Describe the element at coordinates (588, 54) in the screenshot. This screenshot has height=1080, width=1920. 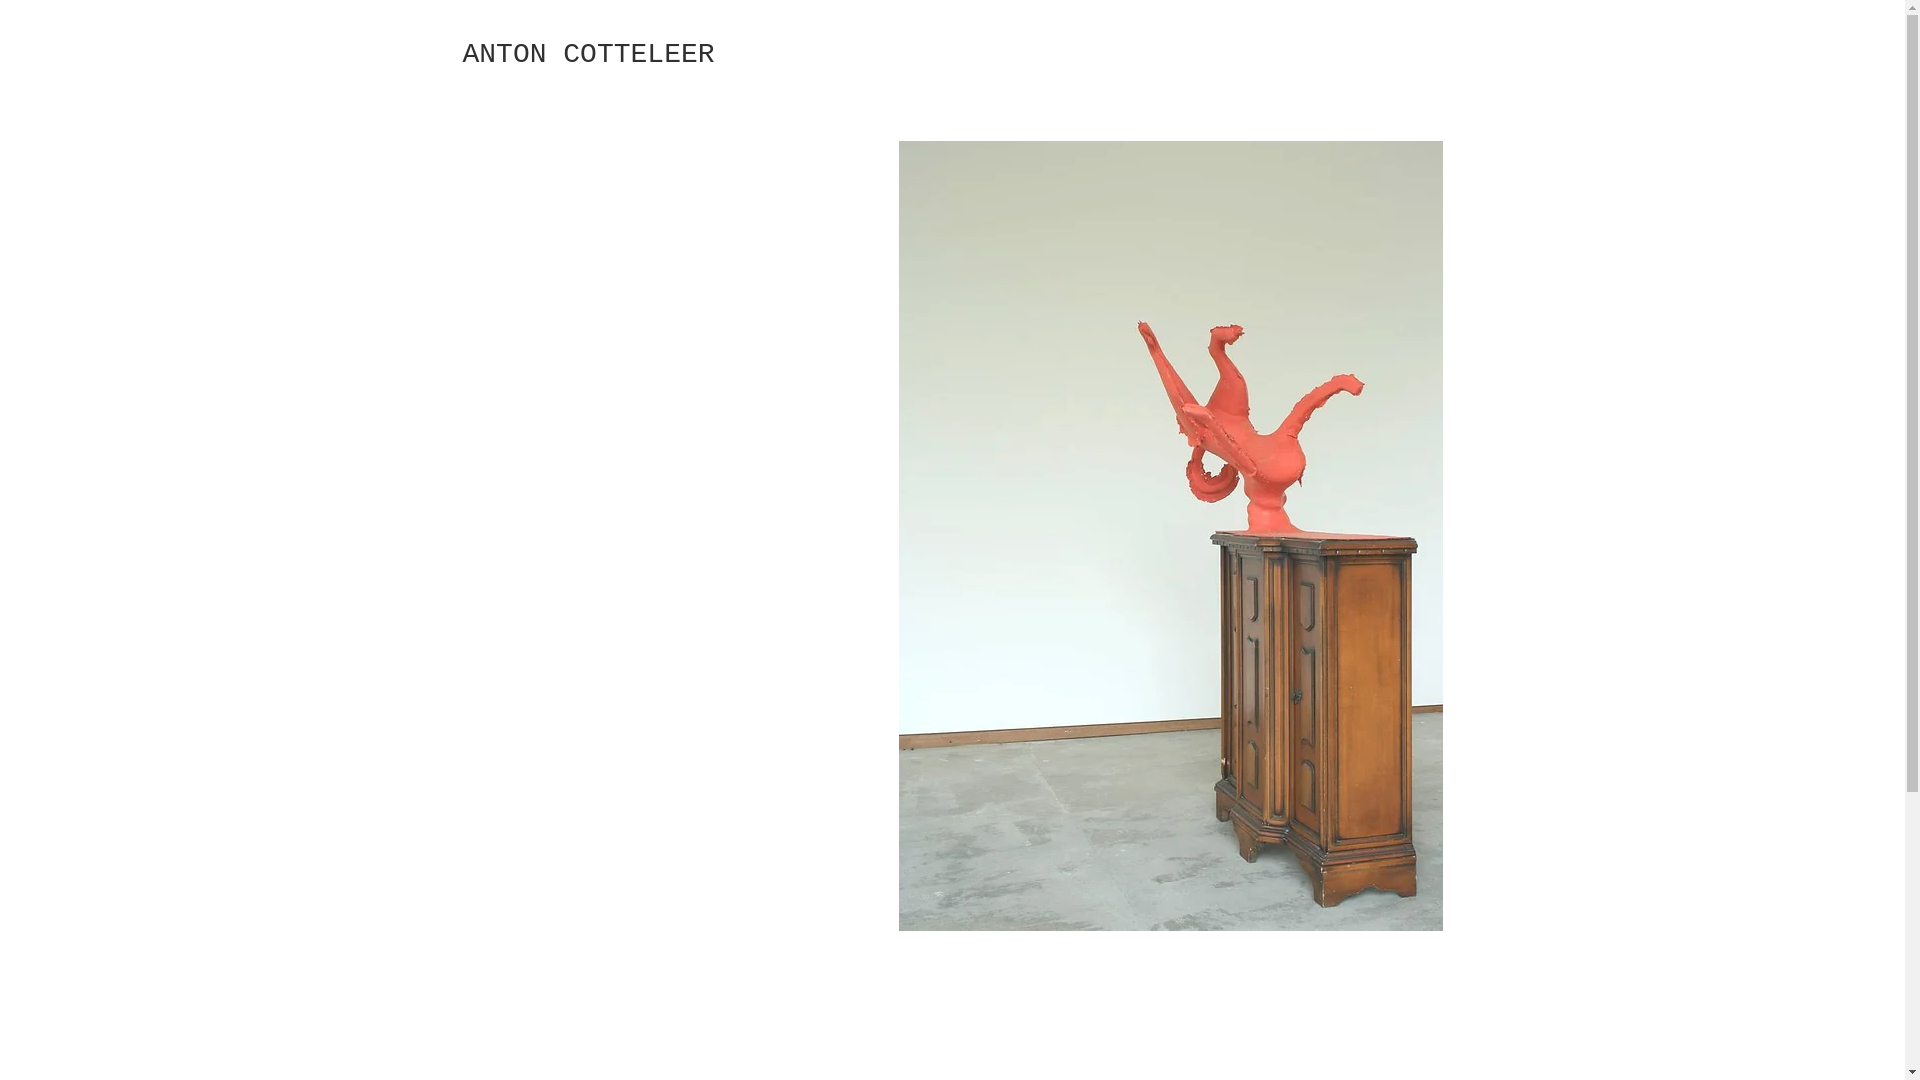
I see `ANTON COTTELEER` at that location.